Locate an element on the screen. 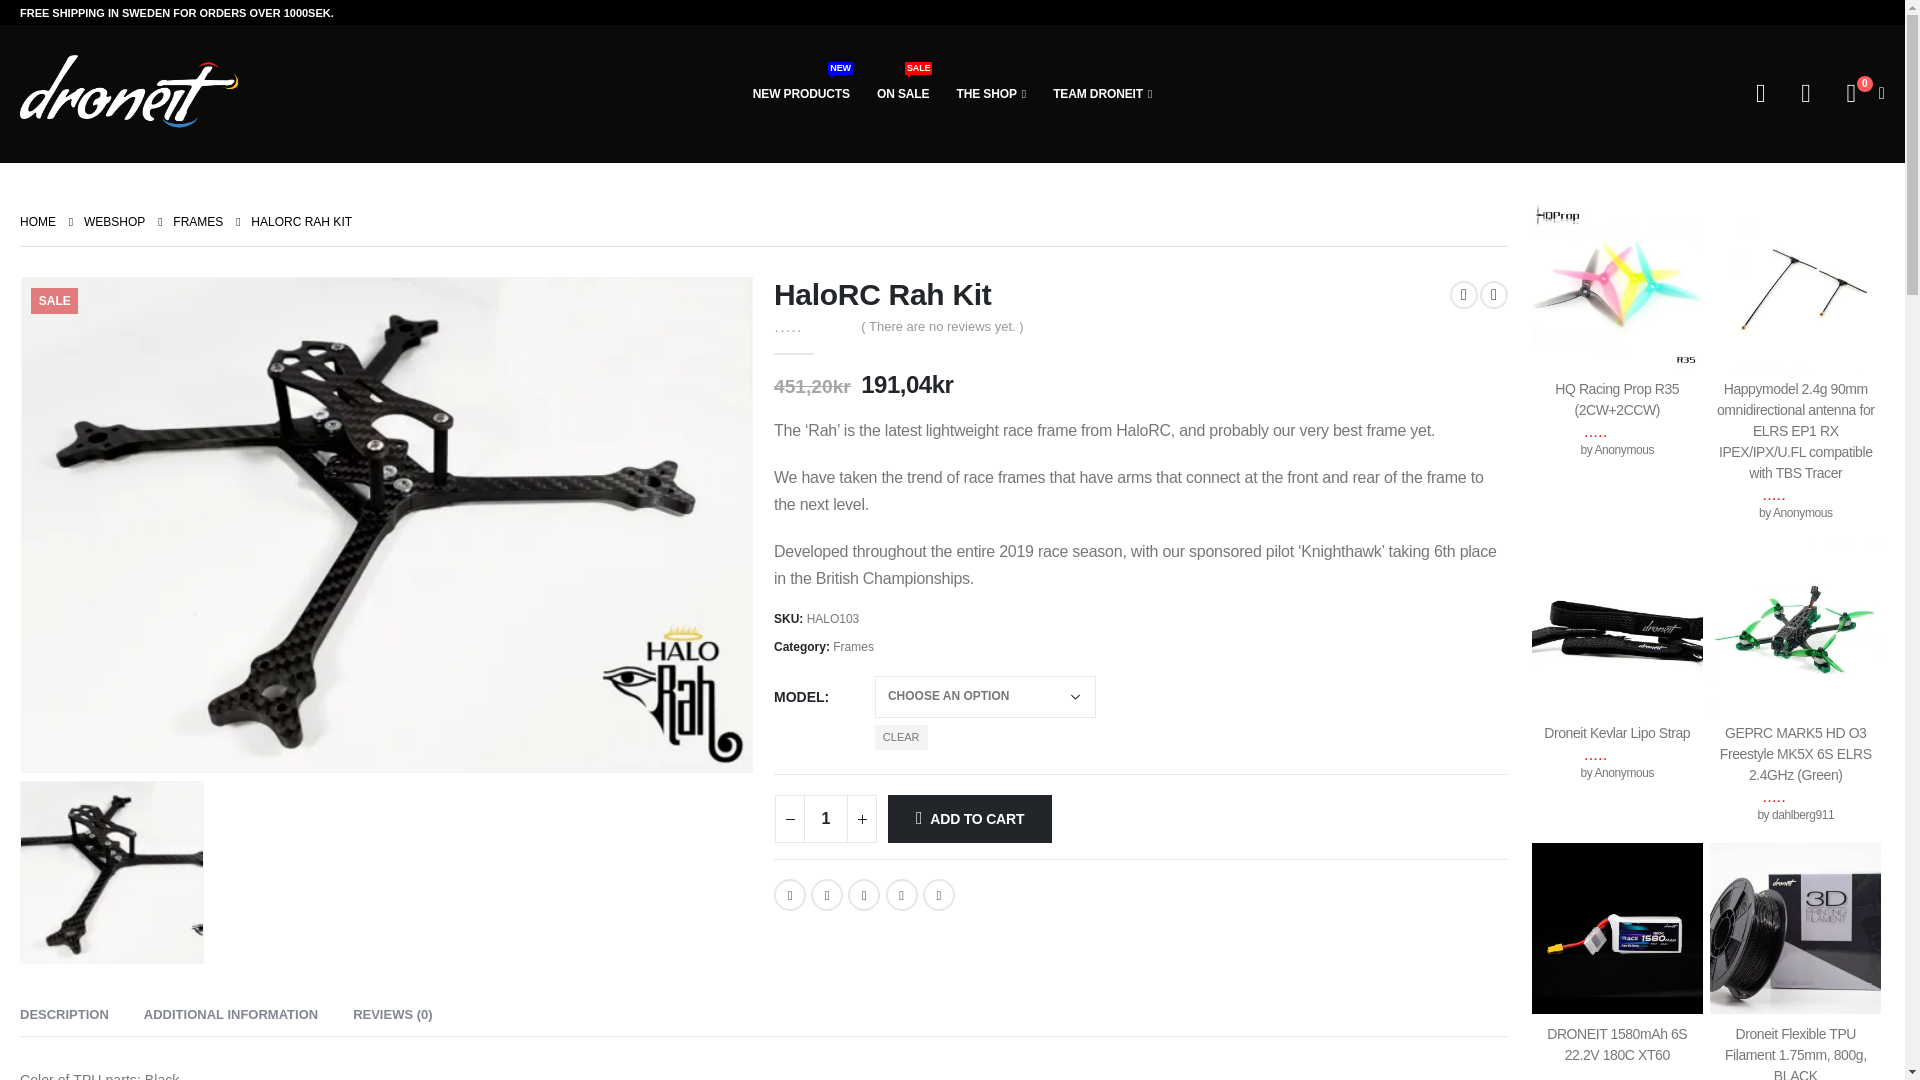  WEBSHOP is located at coordinates (903, 94).